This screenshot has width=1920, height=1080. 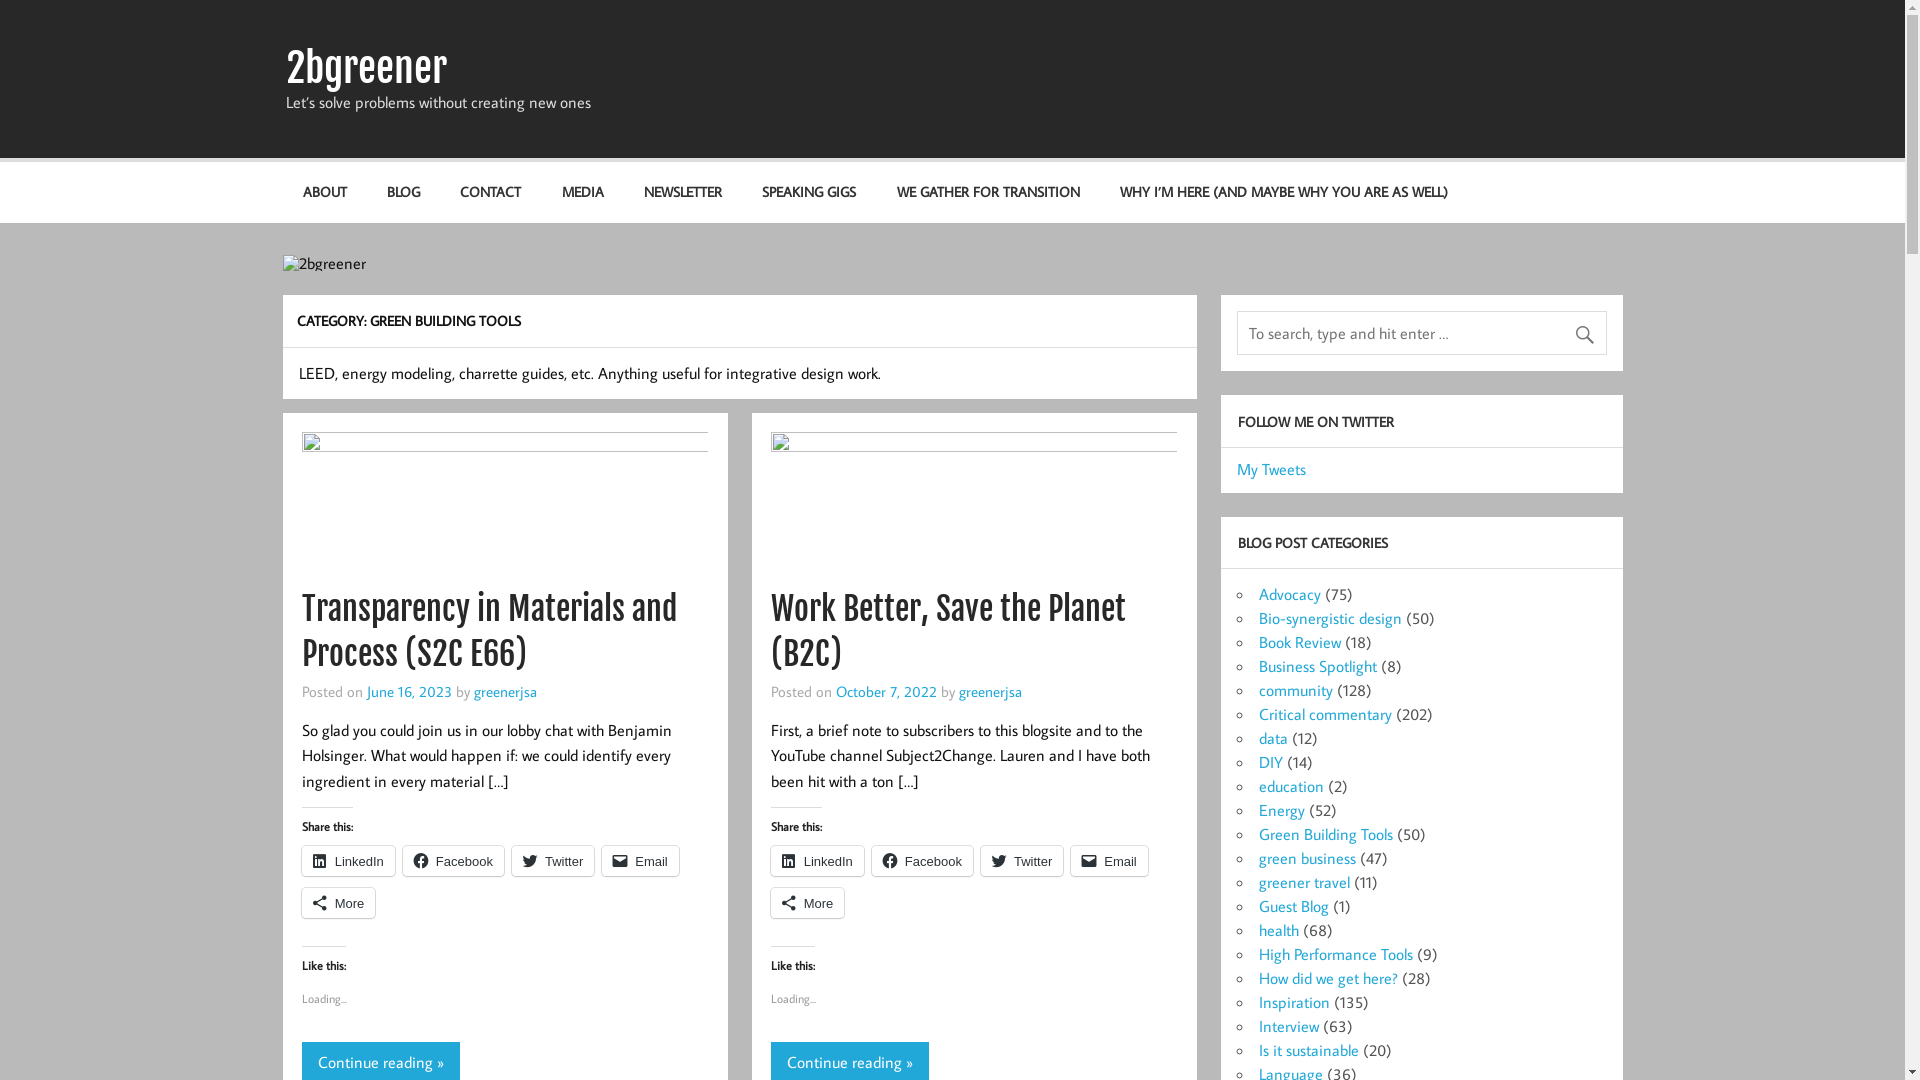 I want to click on 2bgreener, so click(x=366, y=68).